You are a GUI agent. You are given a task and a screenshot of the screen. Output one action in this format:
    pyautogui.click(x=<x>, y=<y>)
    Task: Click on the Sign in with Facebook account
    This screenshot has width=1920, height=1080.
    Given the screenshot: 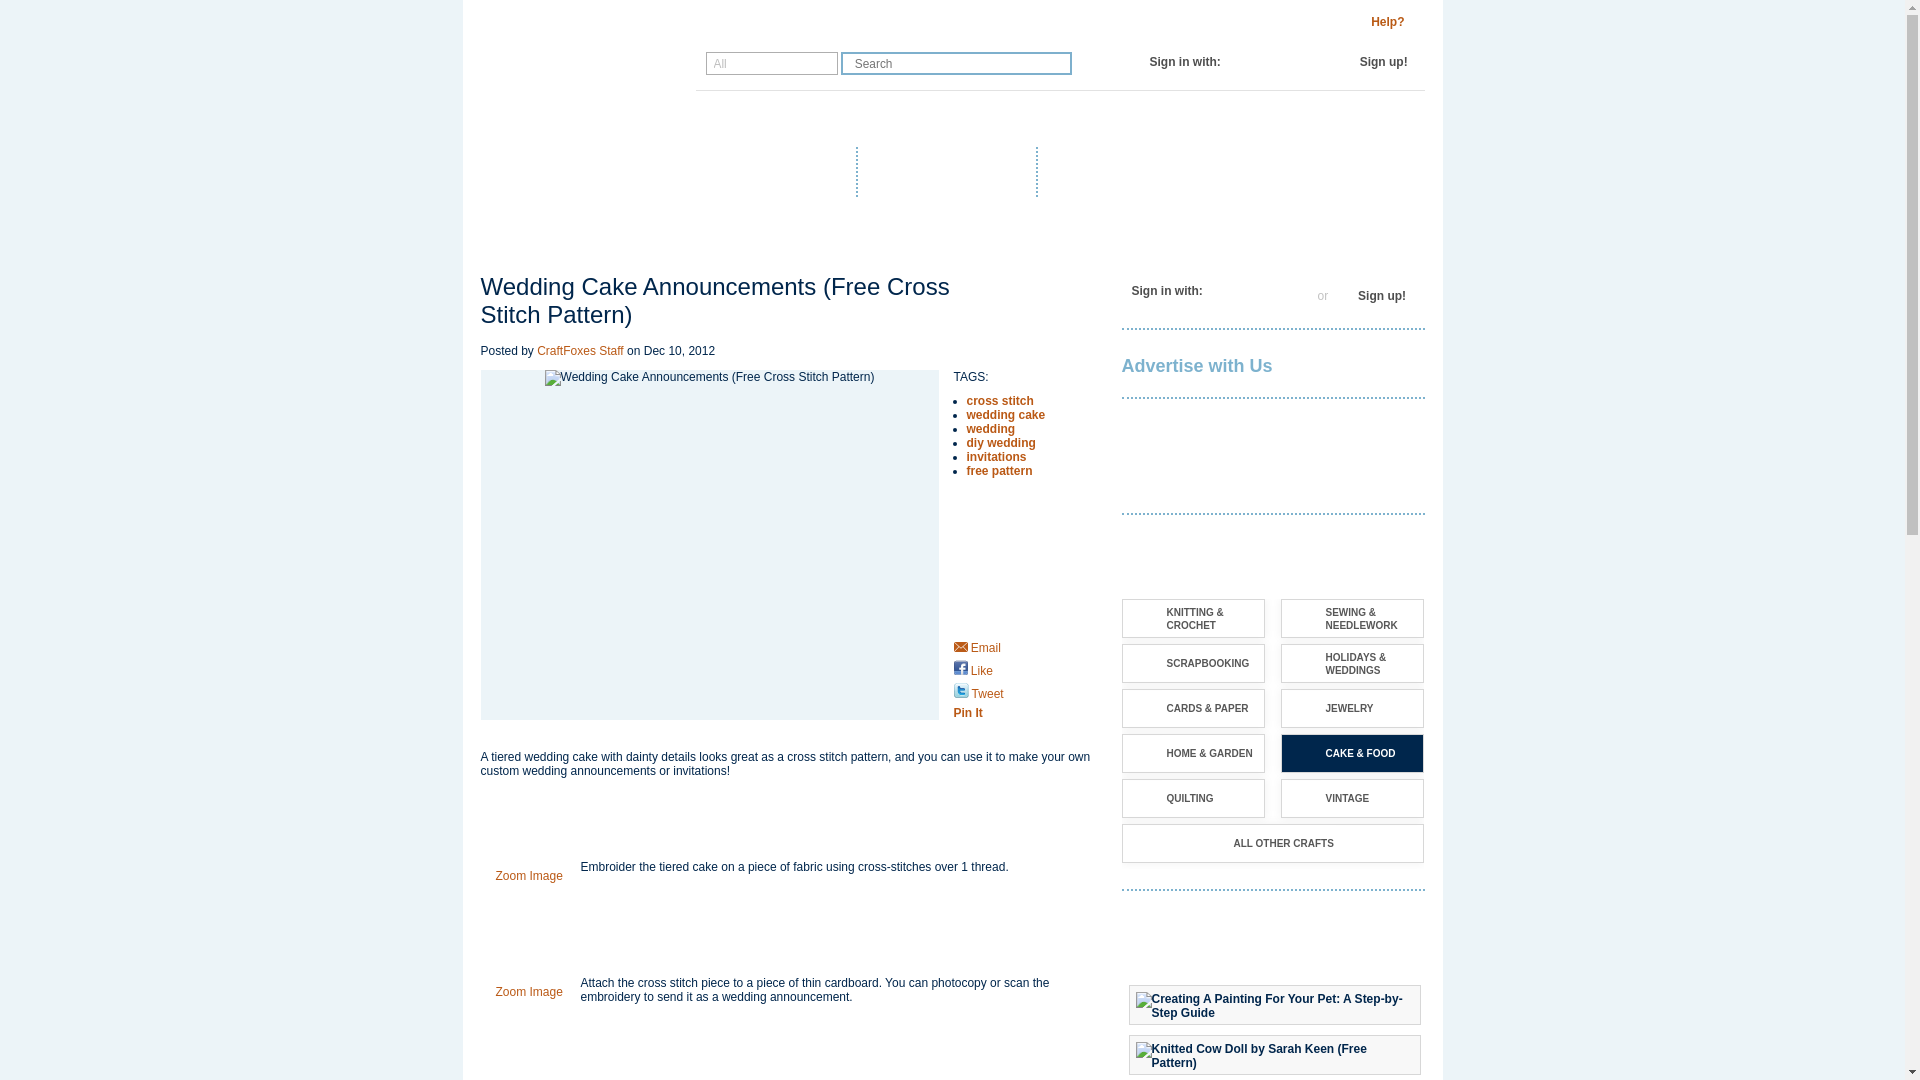 What is the action you would take?
    pyautogui.click(x=1244, y=290)
    